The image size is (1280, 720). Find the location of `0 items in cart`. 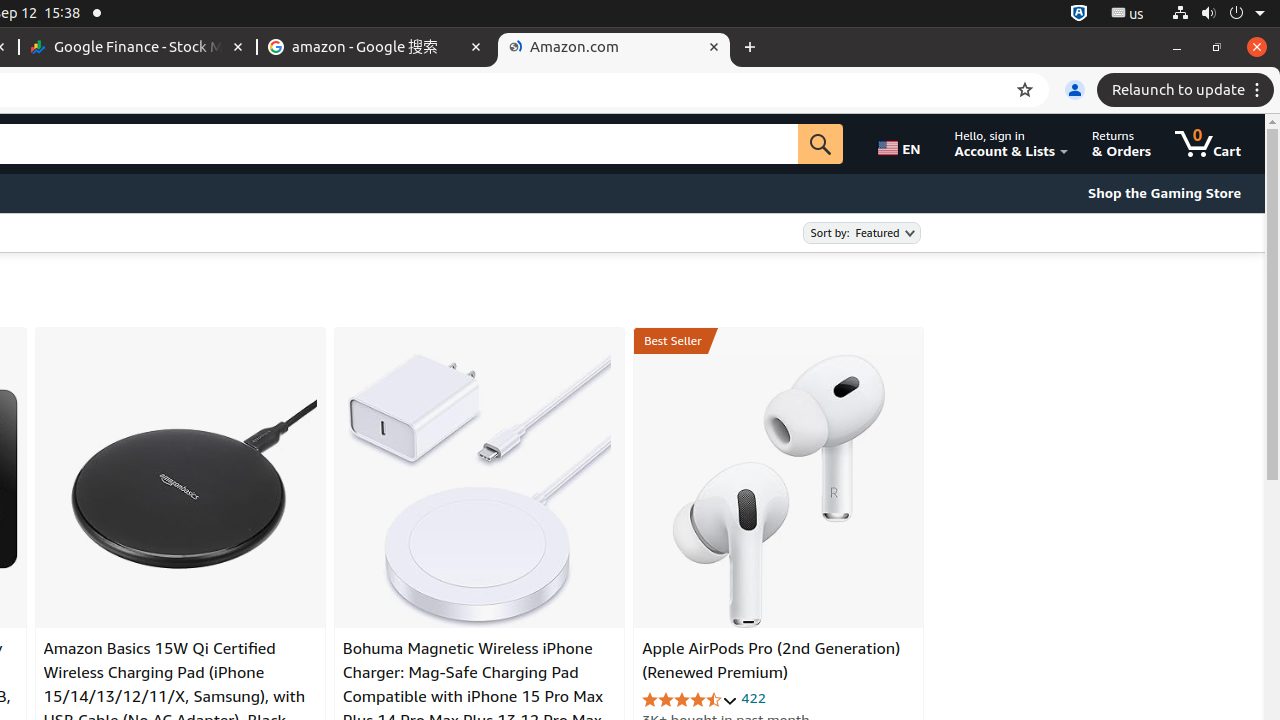

0 items in cart is located at coordinates (1208, 144).